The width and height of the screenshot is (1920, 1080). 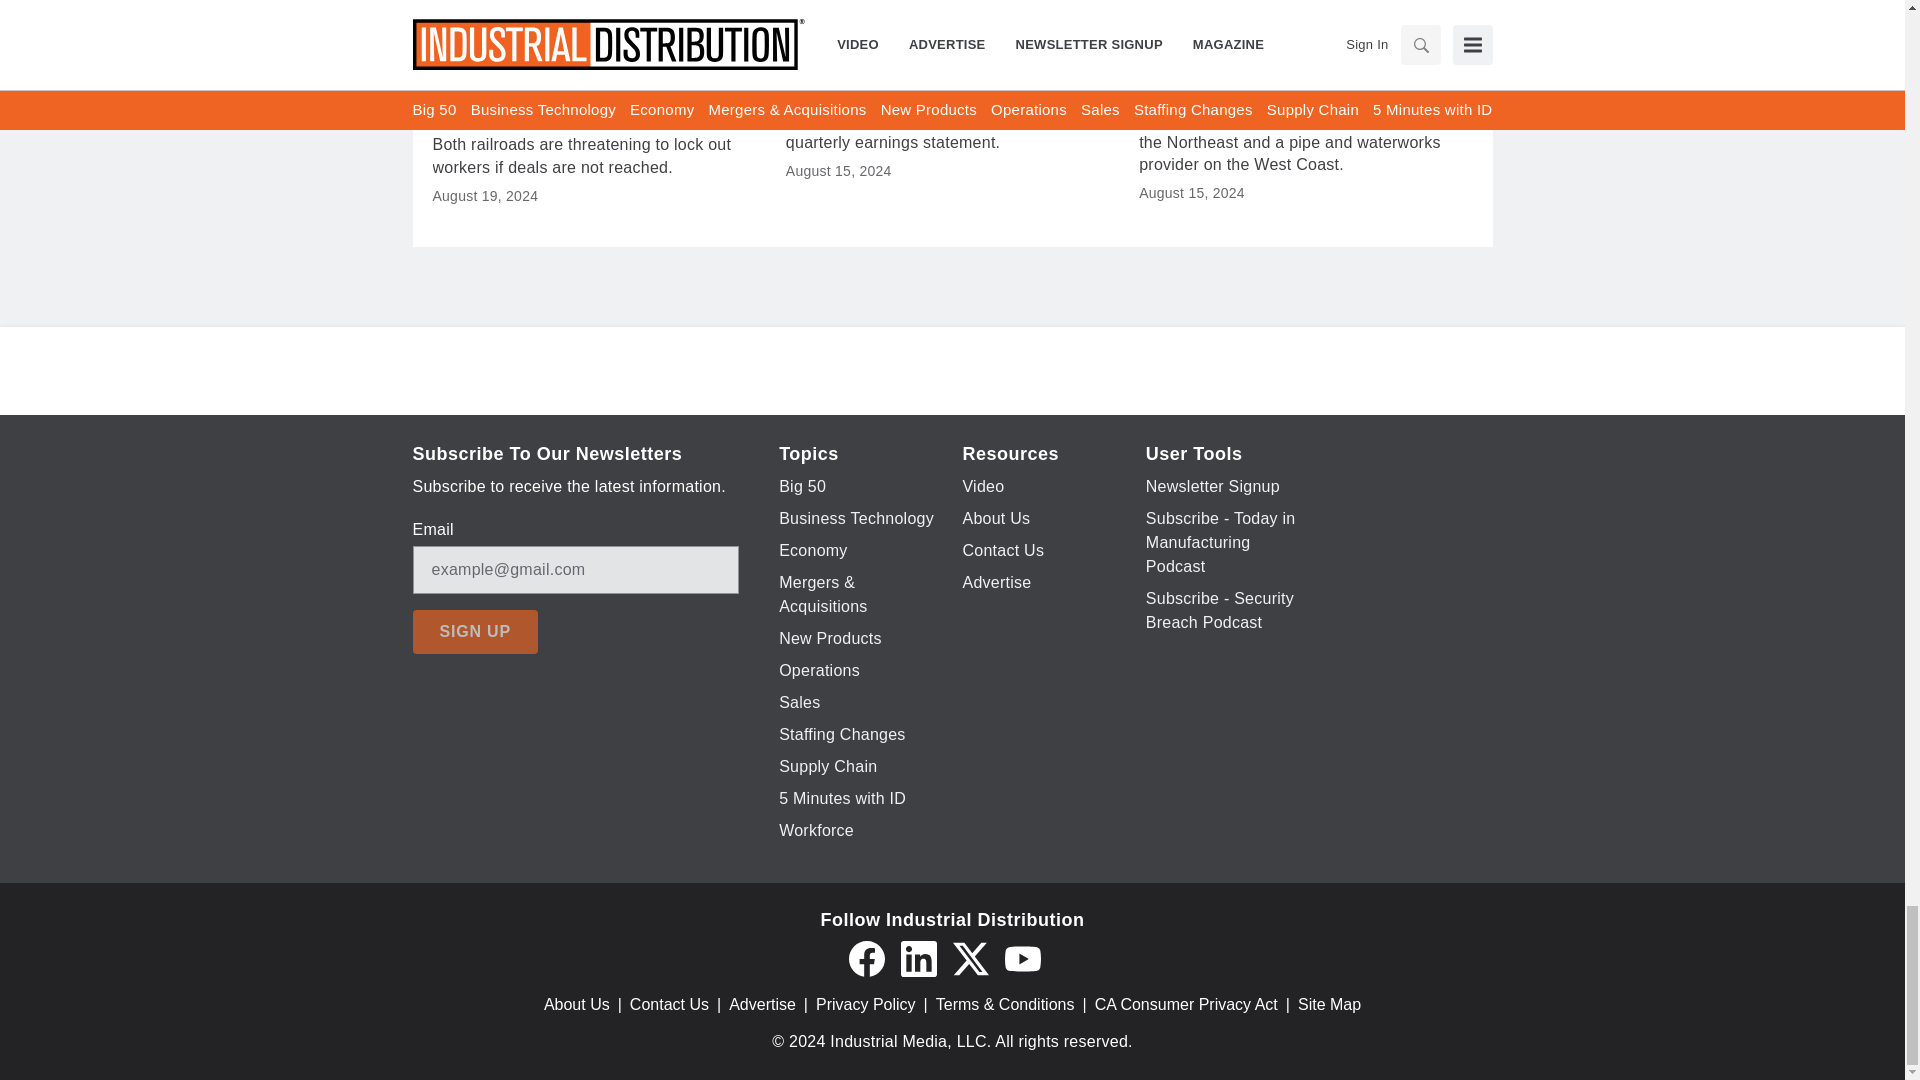 What do you see at coordinates (1022, 958) in the screenshot?
I see `YouTube icon` at bounding box center [1022, 958].